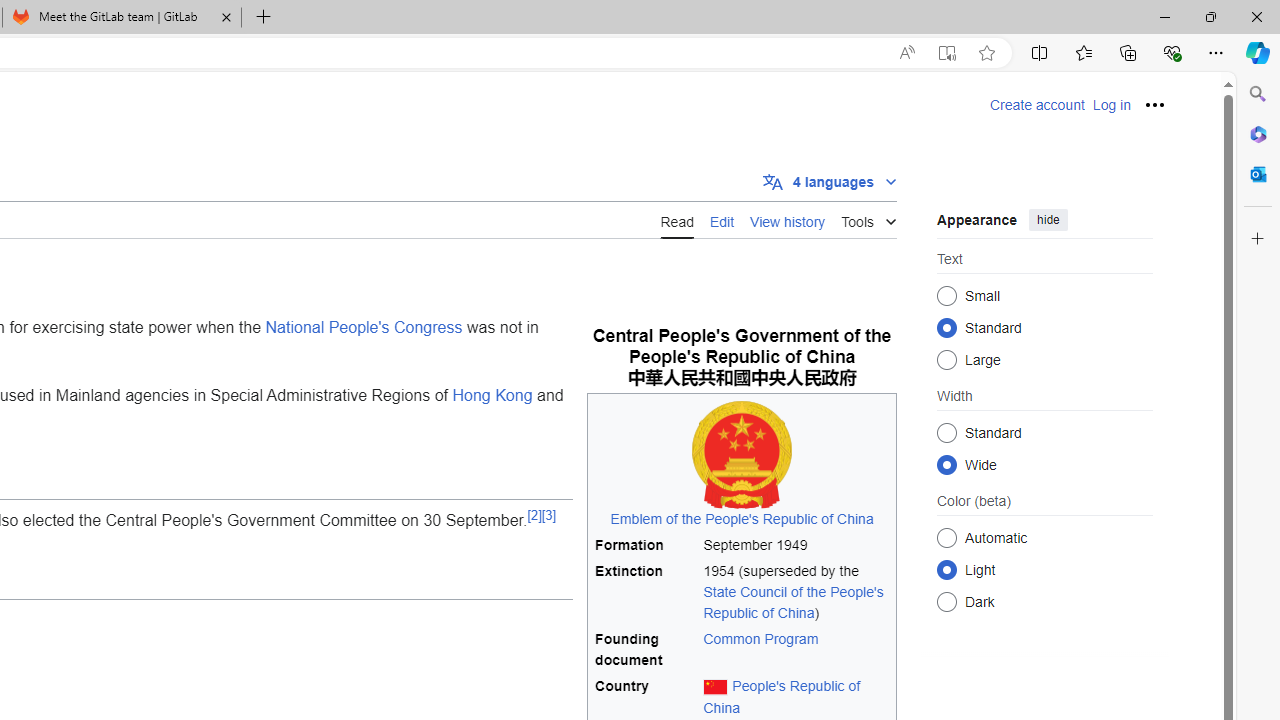  Describe the element at coordinates (1044, 569) in the screenshot. I see `Class: mw-list-item mw-list-item-js` at that location.